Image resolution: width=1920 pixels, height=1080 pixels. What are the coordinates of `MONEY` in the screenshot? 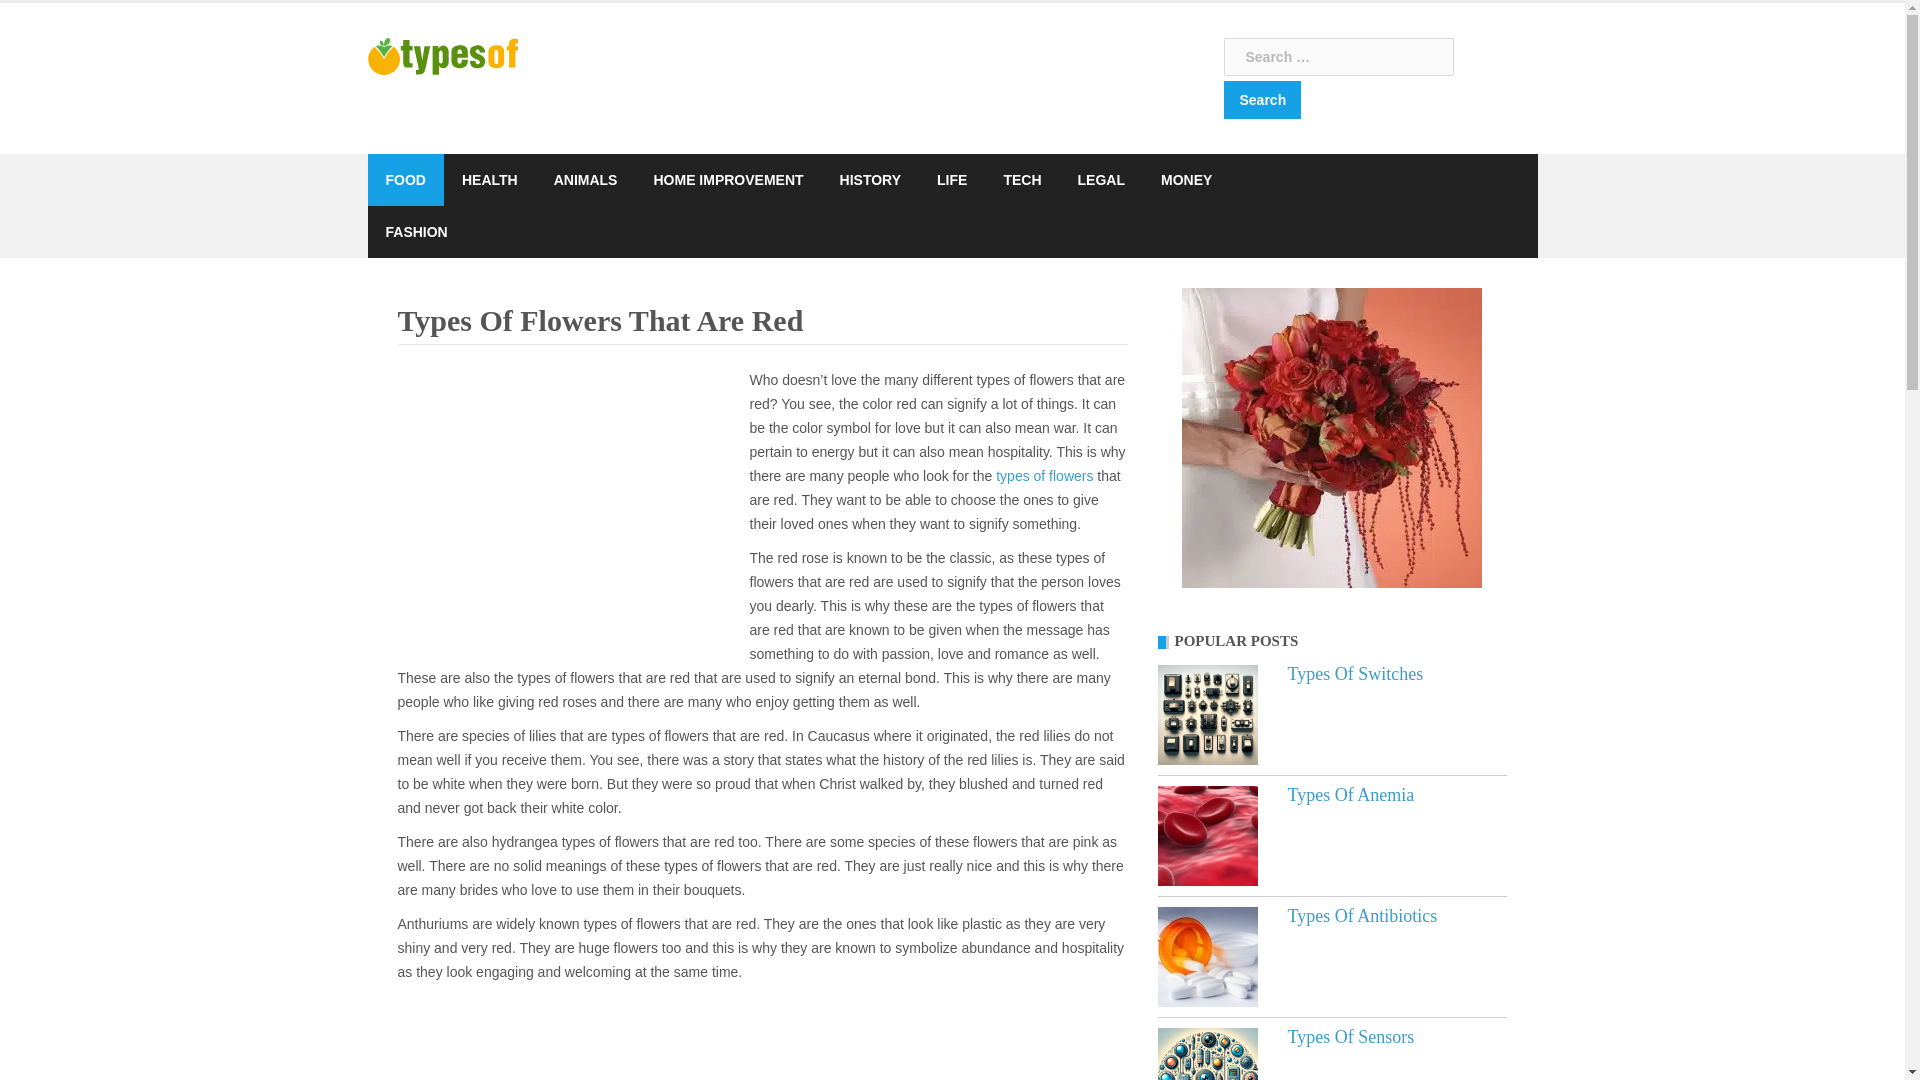 It's located at (1186, 180).